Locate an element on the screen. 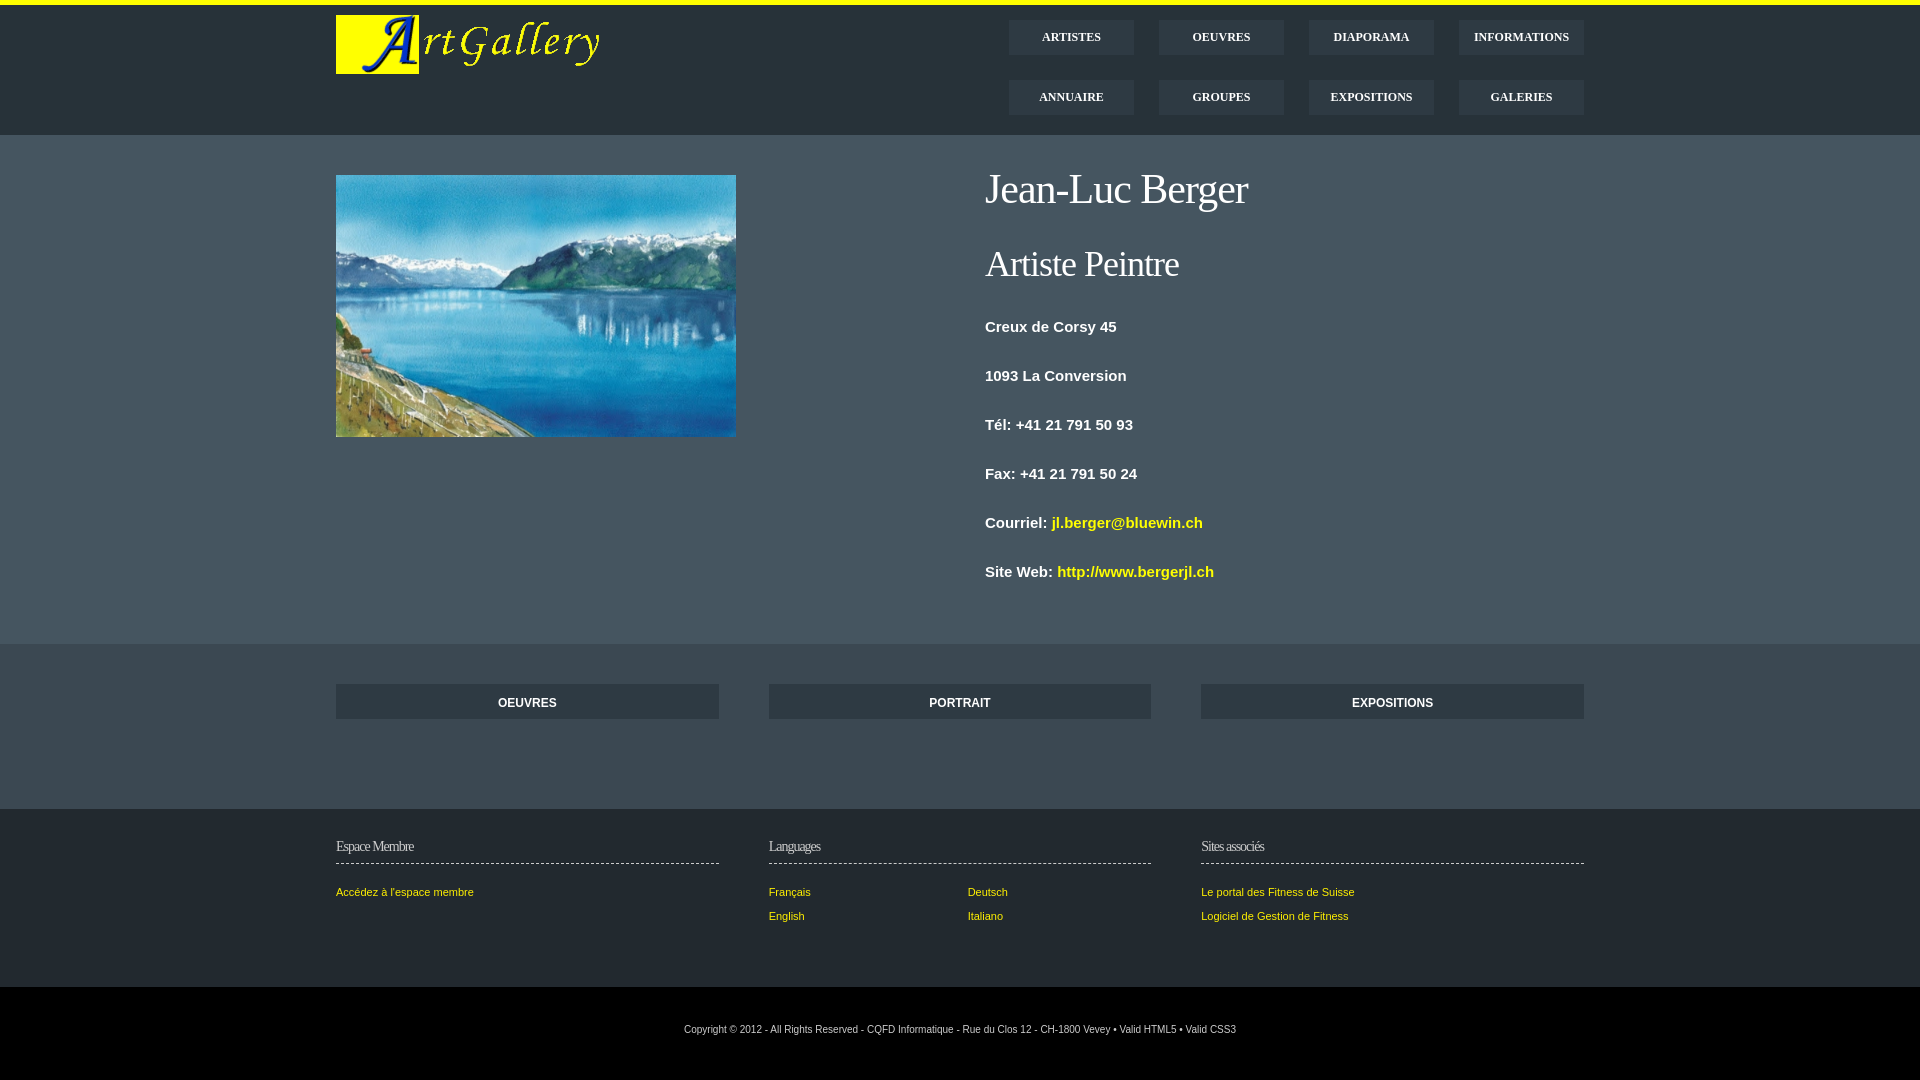 Image resolution: width=1920 pixels, height=1080 pixels. CQFD Informatique - Rue du Clos 12 - CH-1800 Vevey is located at coordinates (988, 1030).